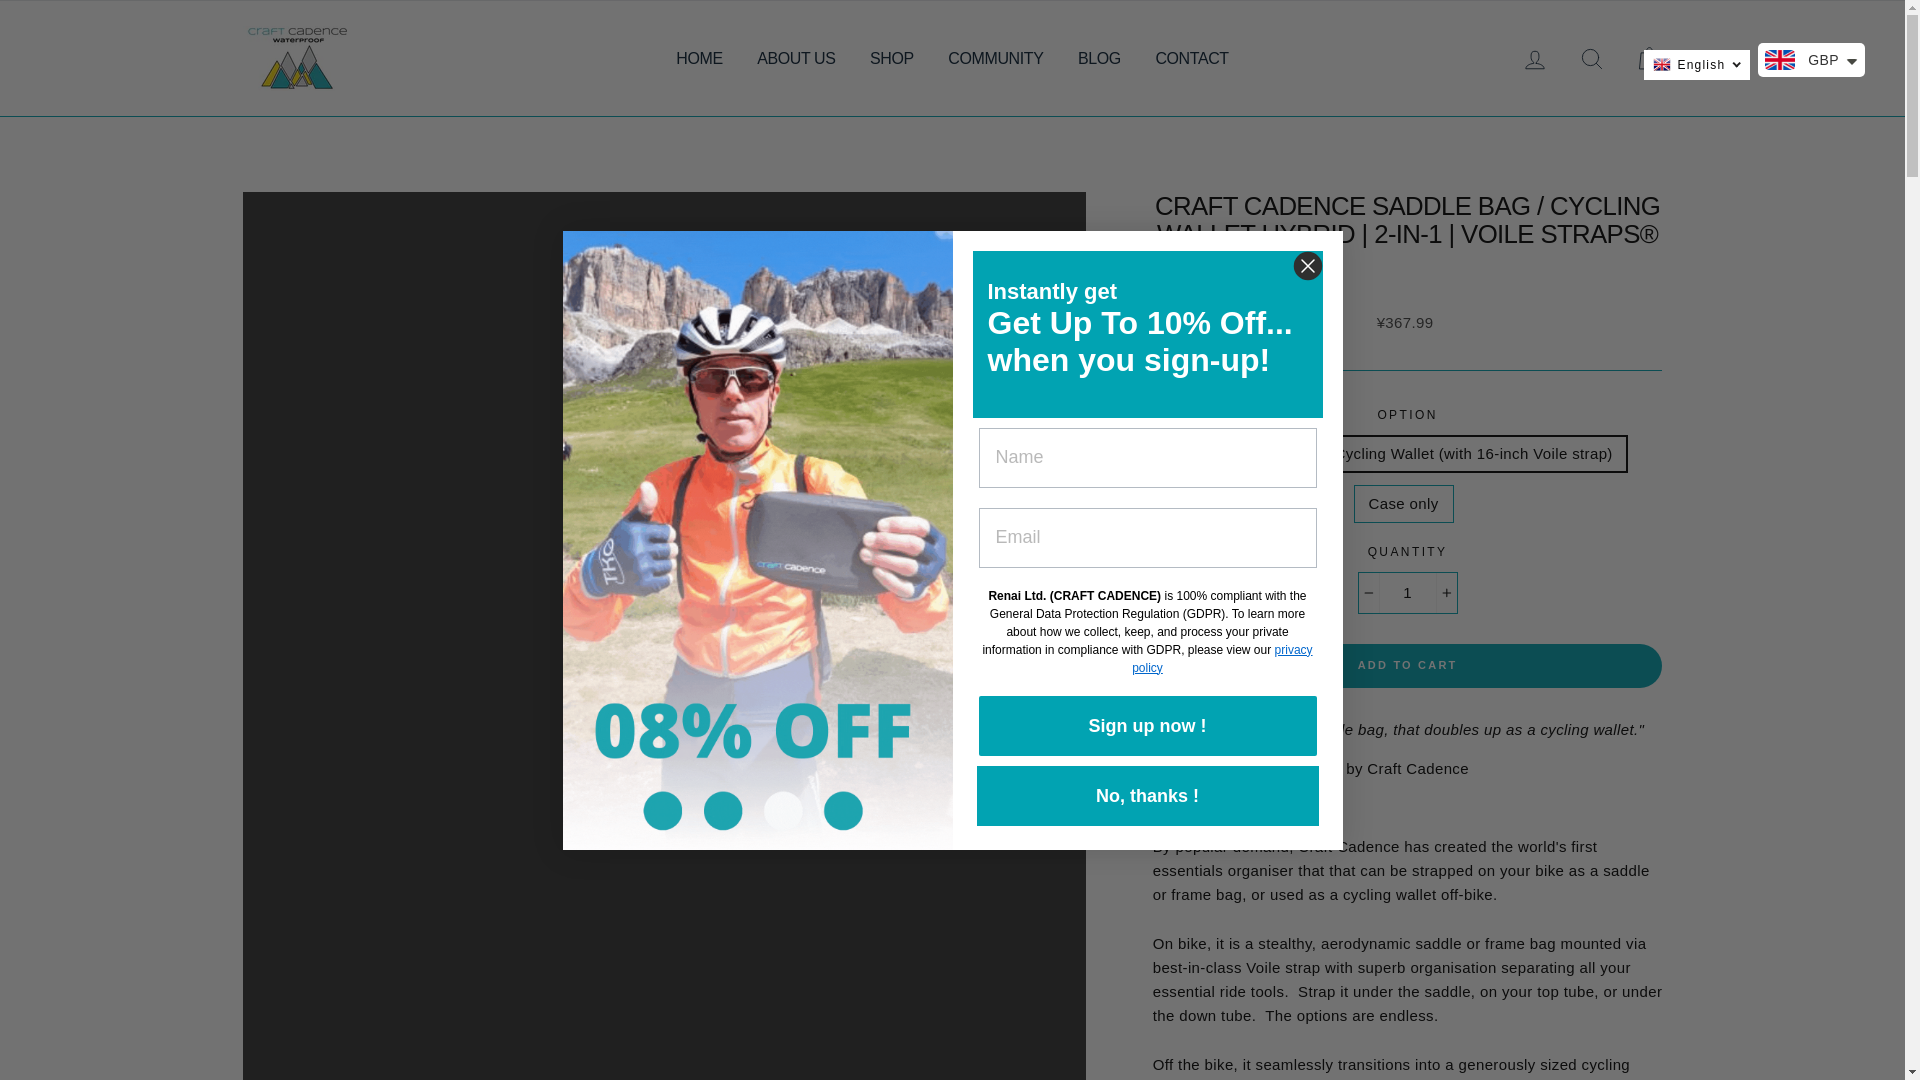 The image size is (1920, 1080). Describe the element at coordinates (892, 58) in the screenshot. I see `SHOP` at that location.